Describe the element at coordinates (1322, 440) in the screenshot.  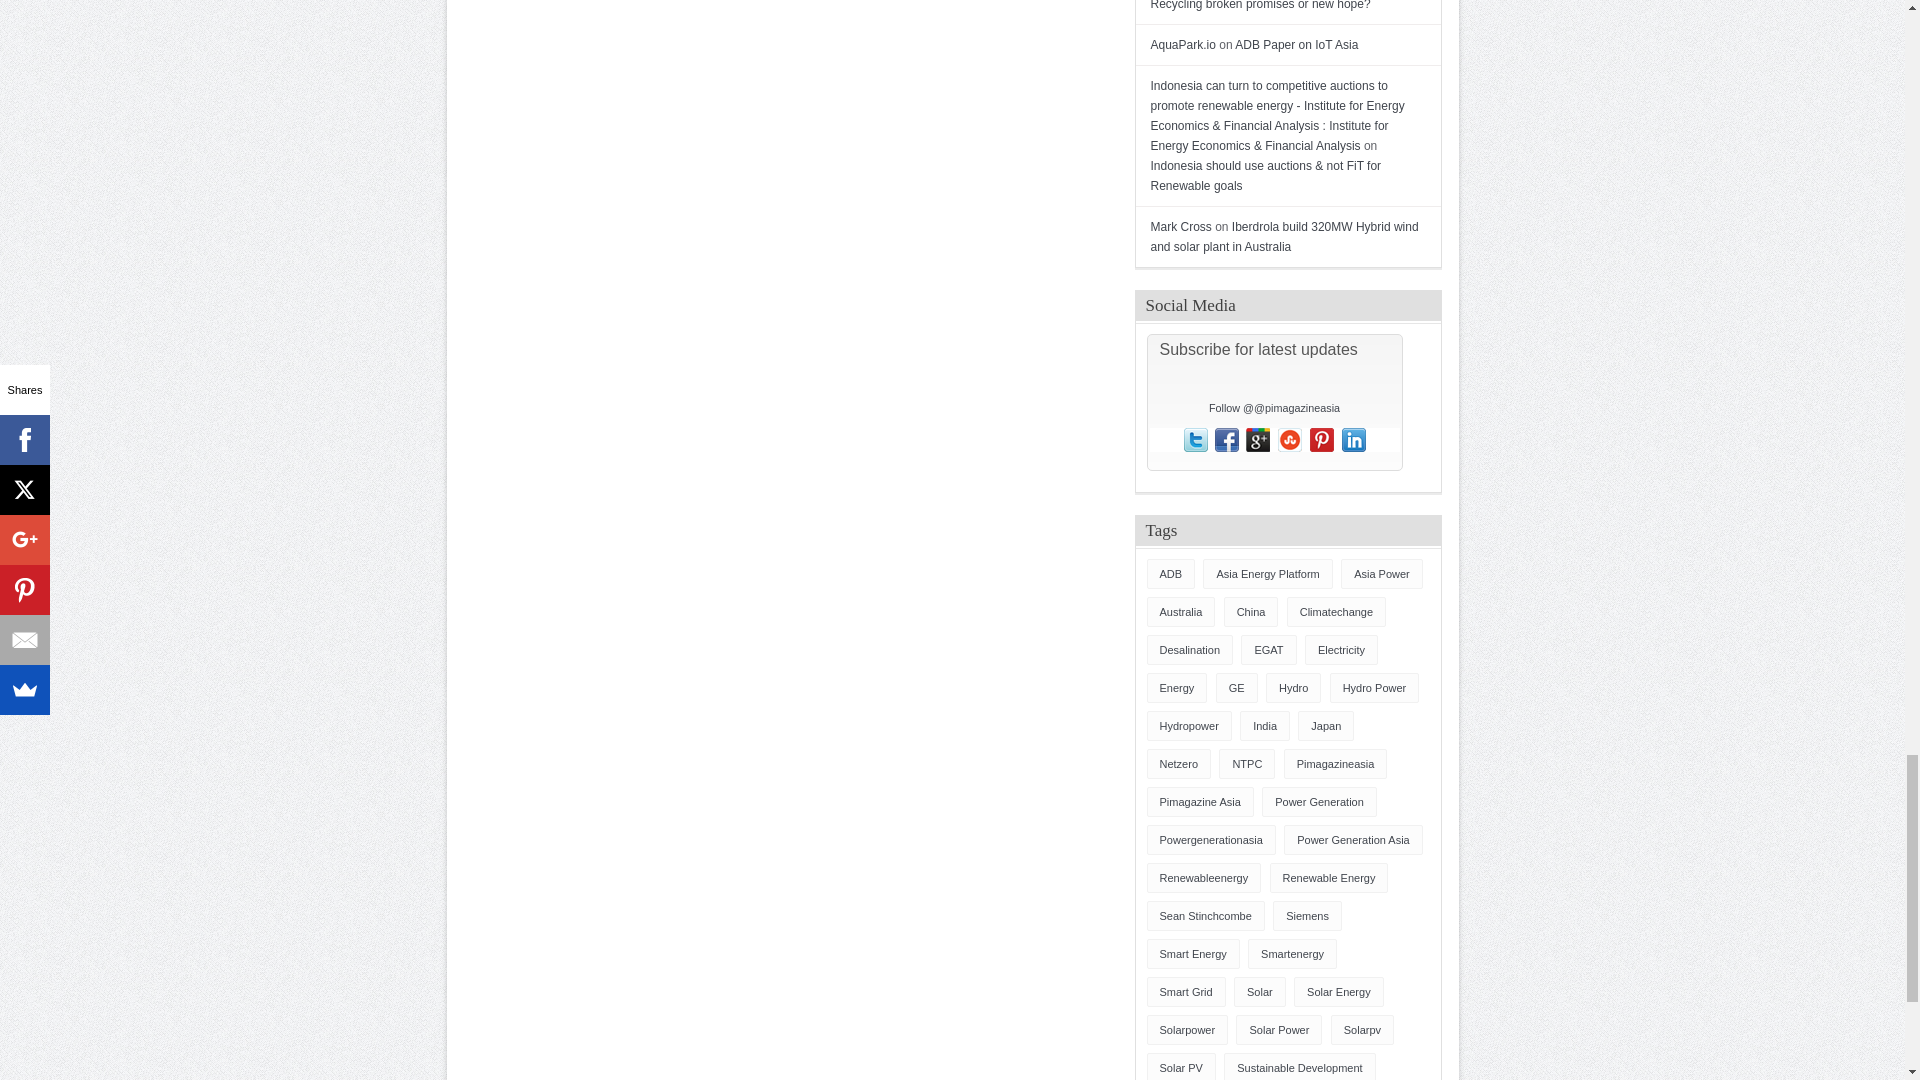
I see `Follow me on Pinterest` at that location.